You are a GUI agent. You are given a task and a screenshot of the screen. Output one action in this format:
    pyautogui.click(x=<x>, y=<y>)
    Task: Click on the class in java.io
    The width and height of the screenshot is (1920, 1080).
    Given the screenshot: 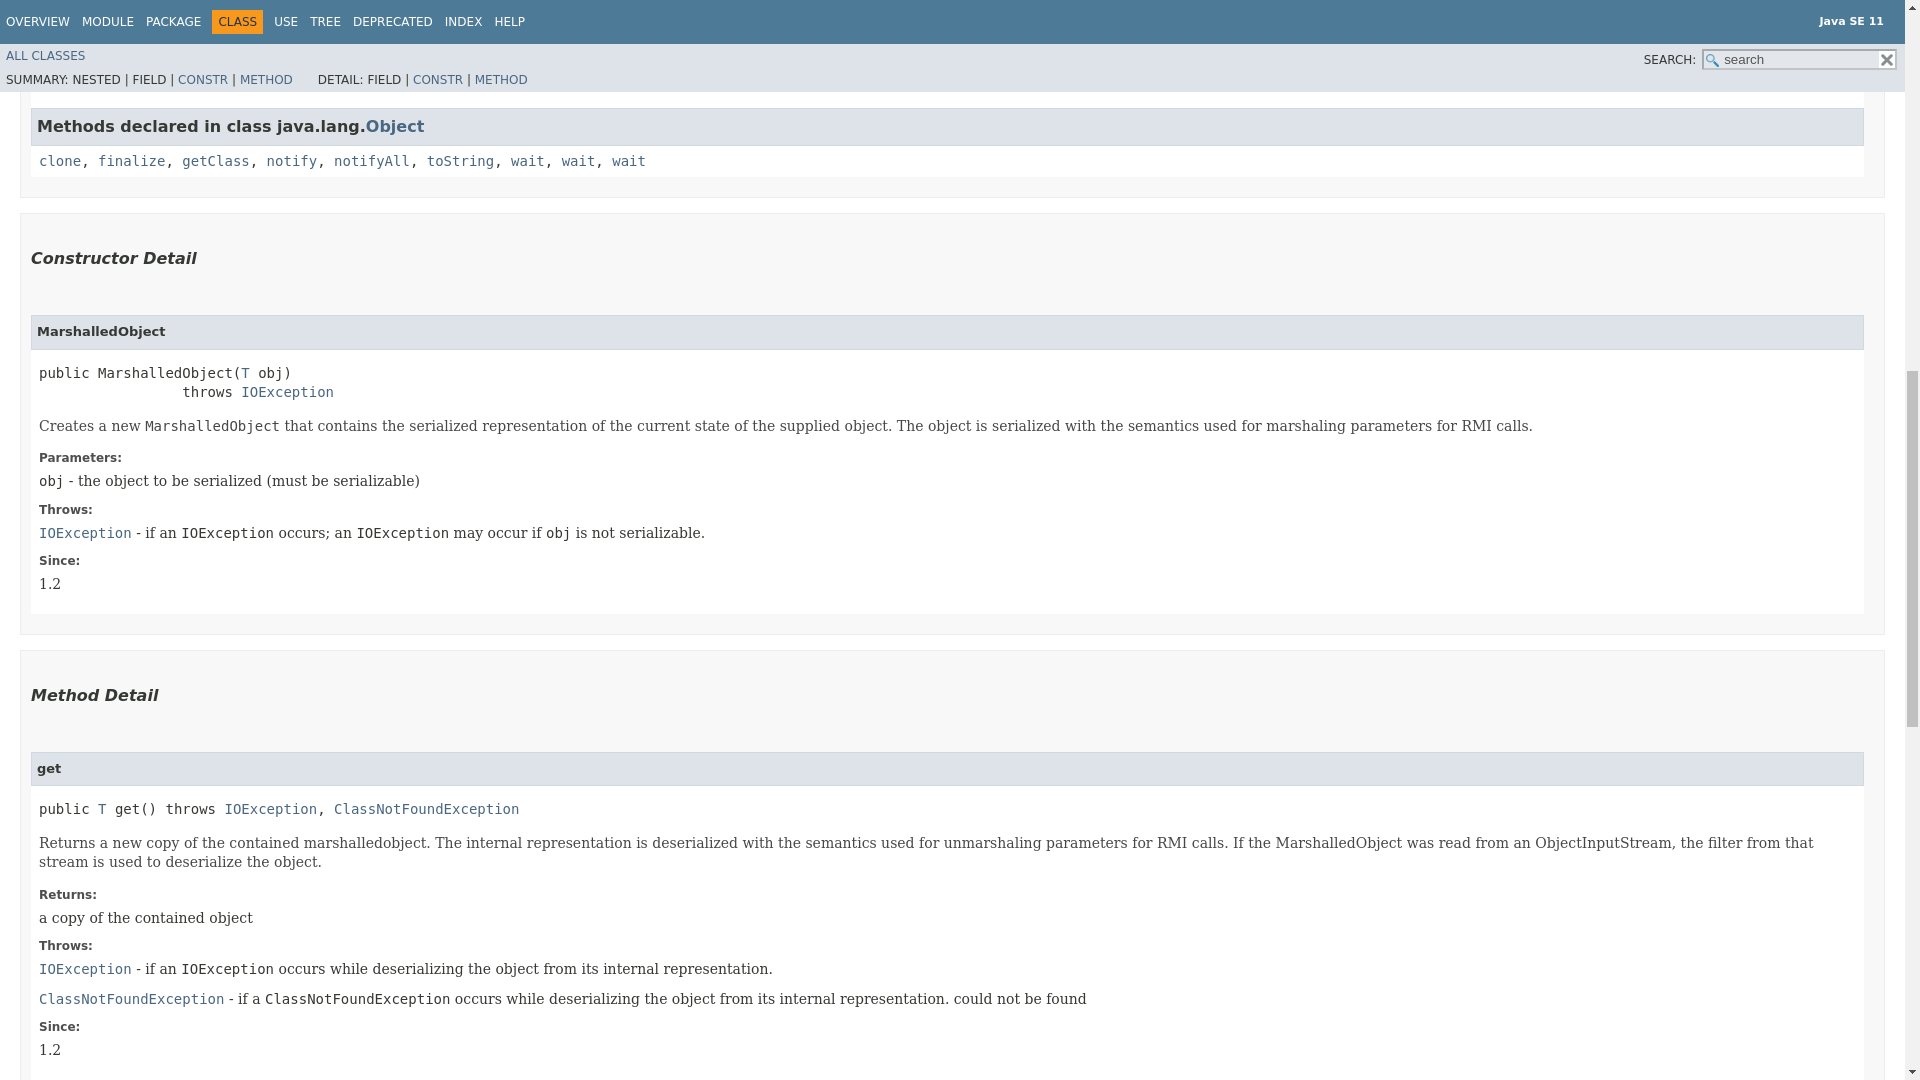 What is the action you would take?
    pyautogui.click(x=288, y=392)
    